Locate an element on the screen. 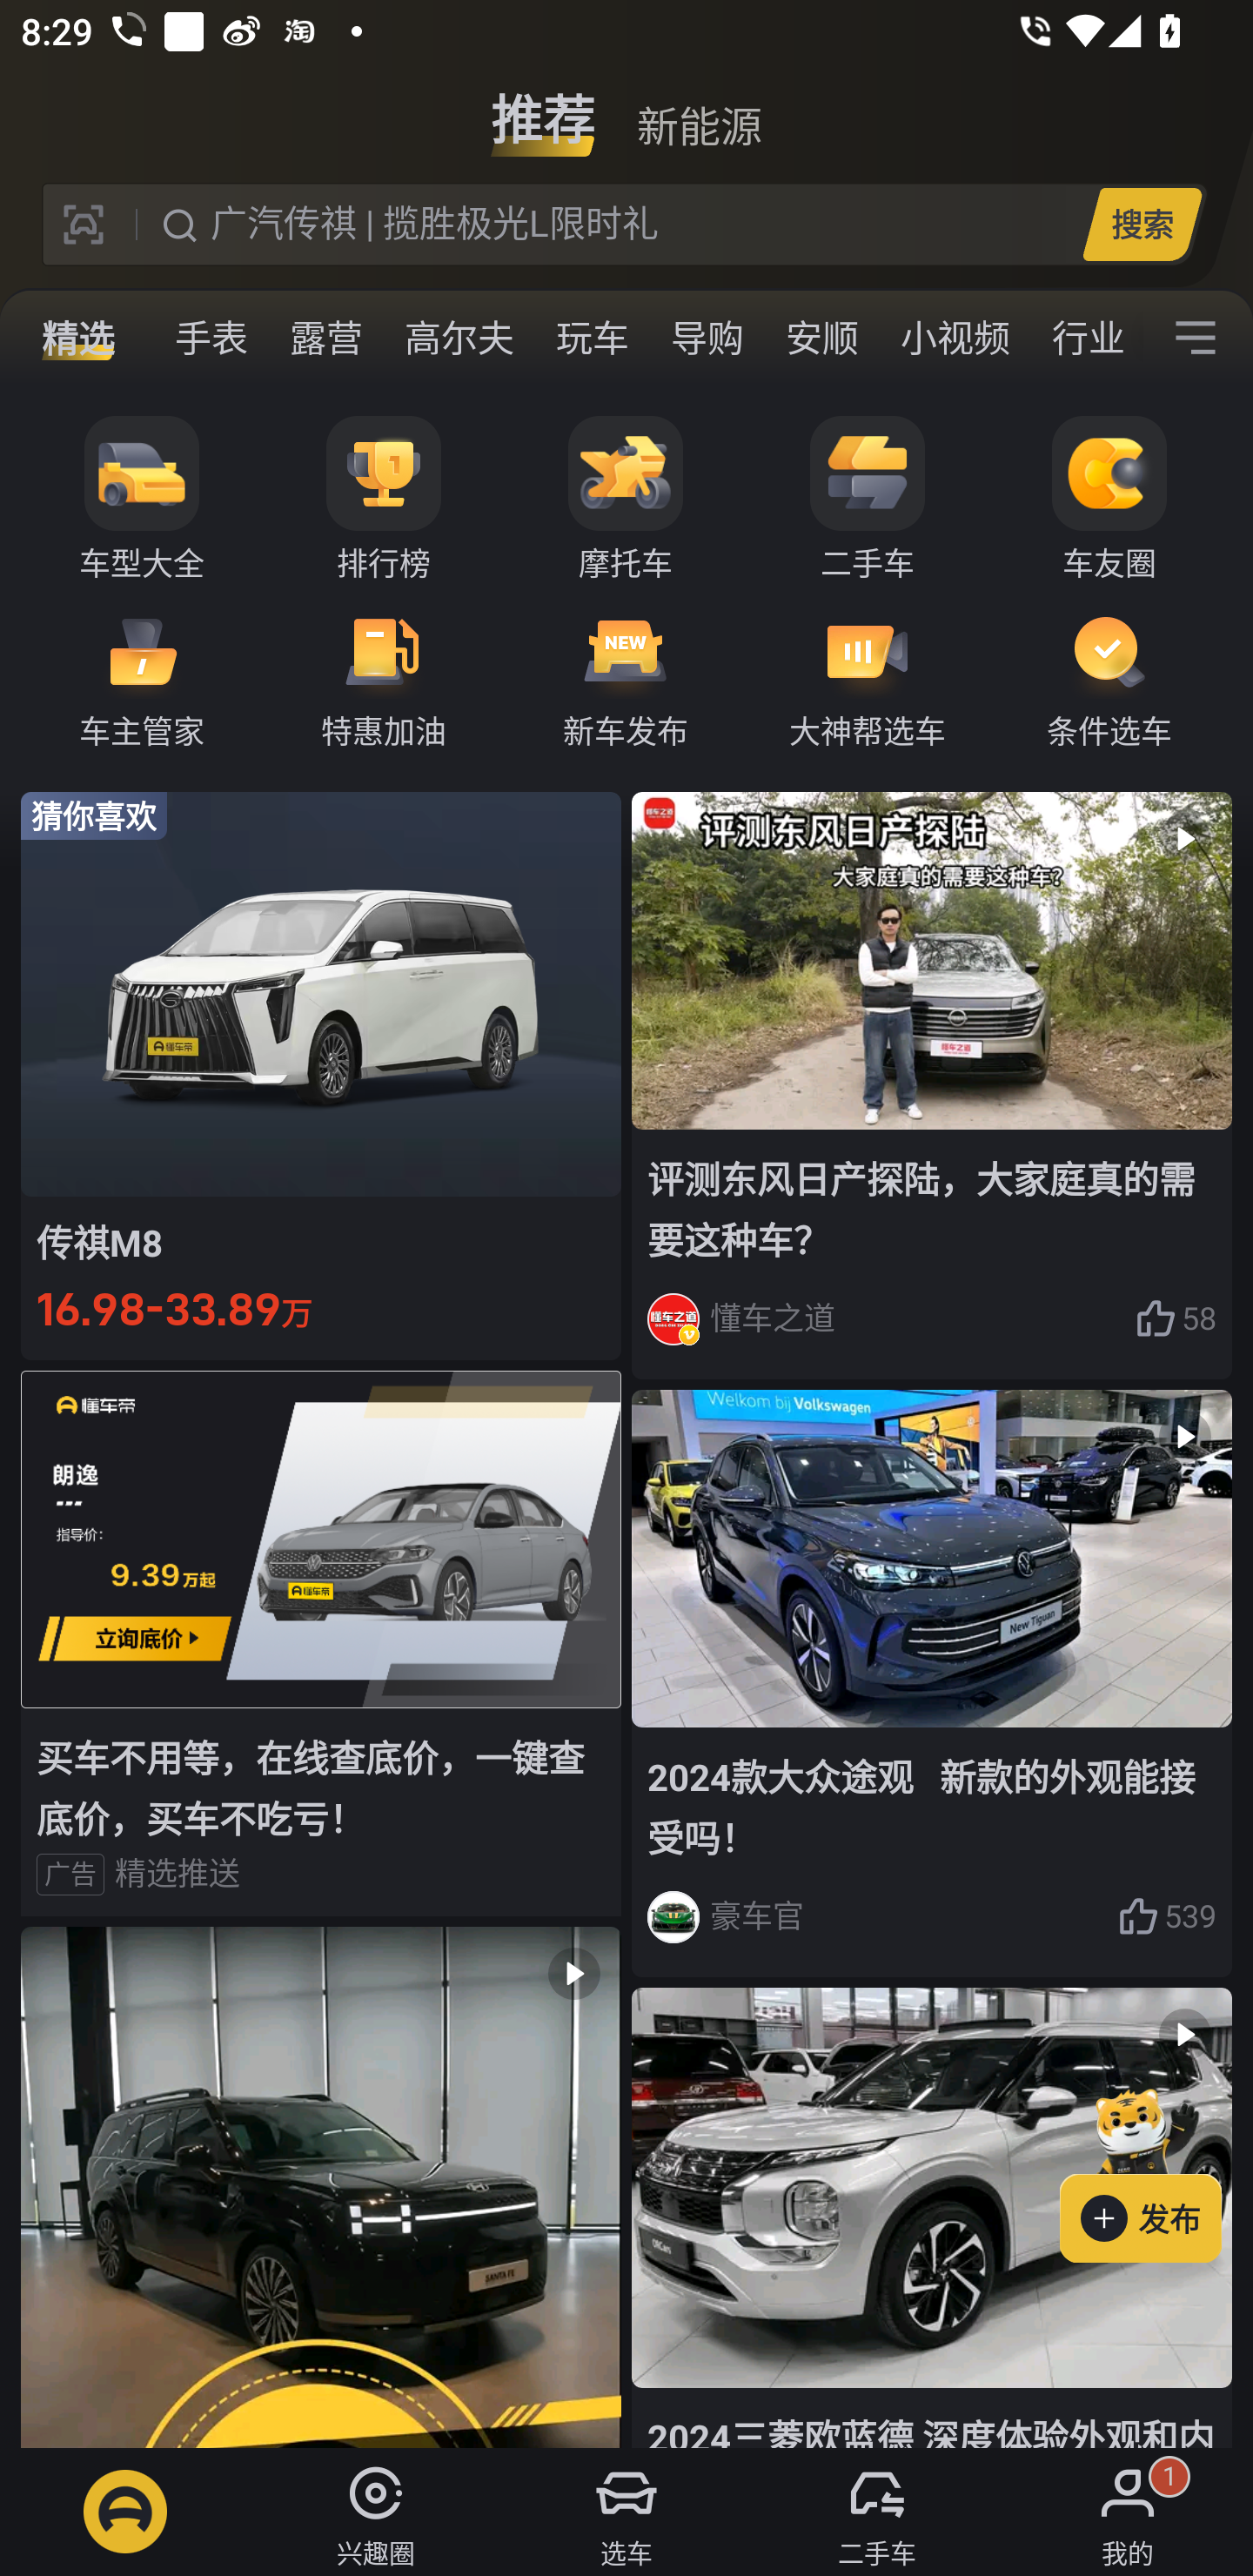 The height and width of the screenshot is (2576, 1253). 大神帮选车 is located at coordinates (868, 679).